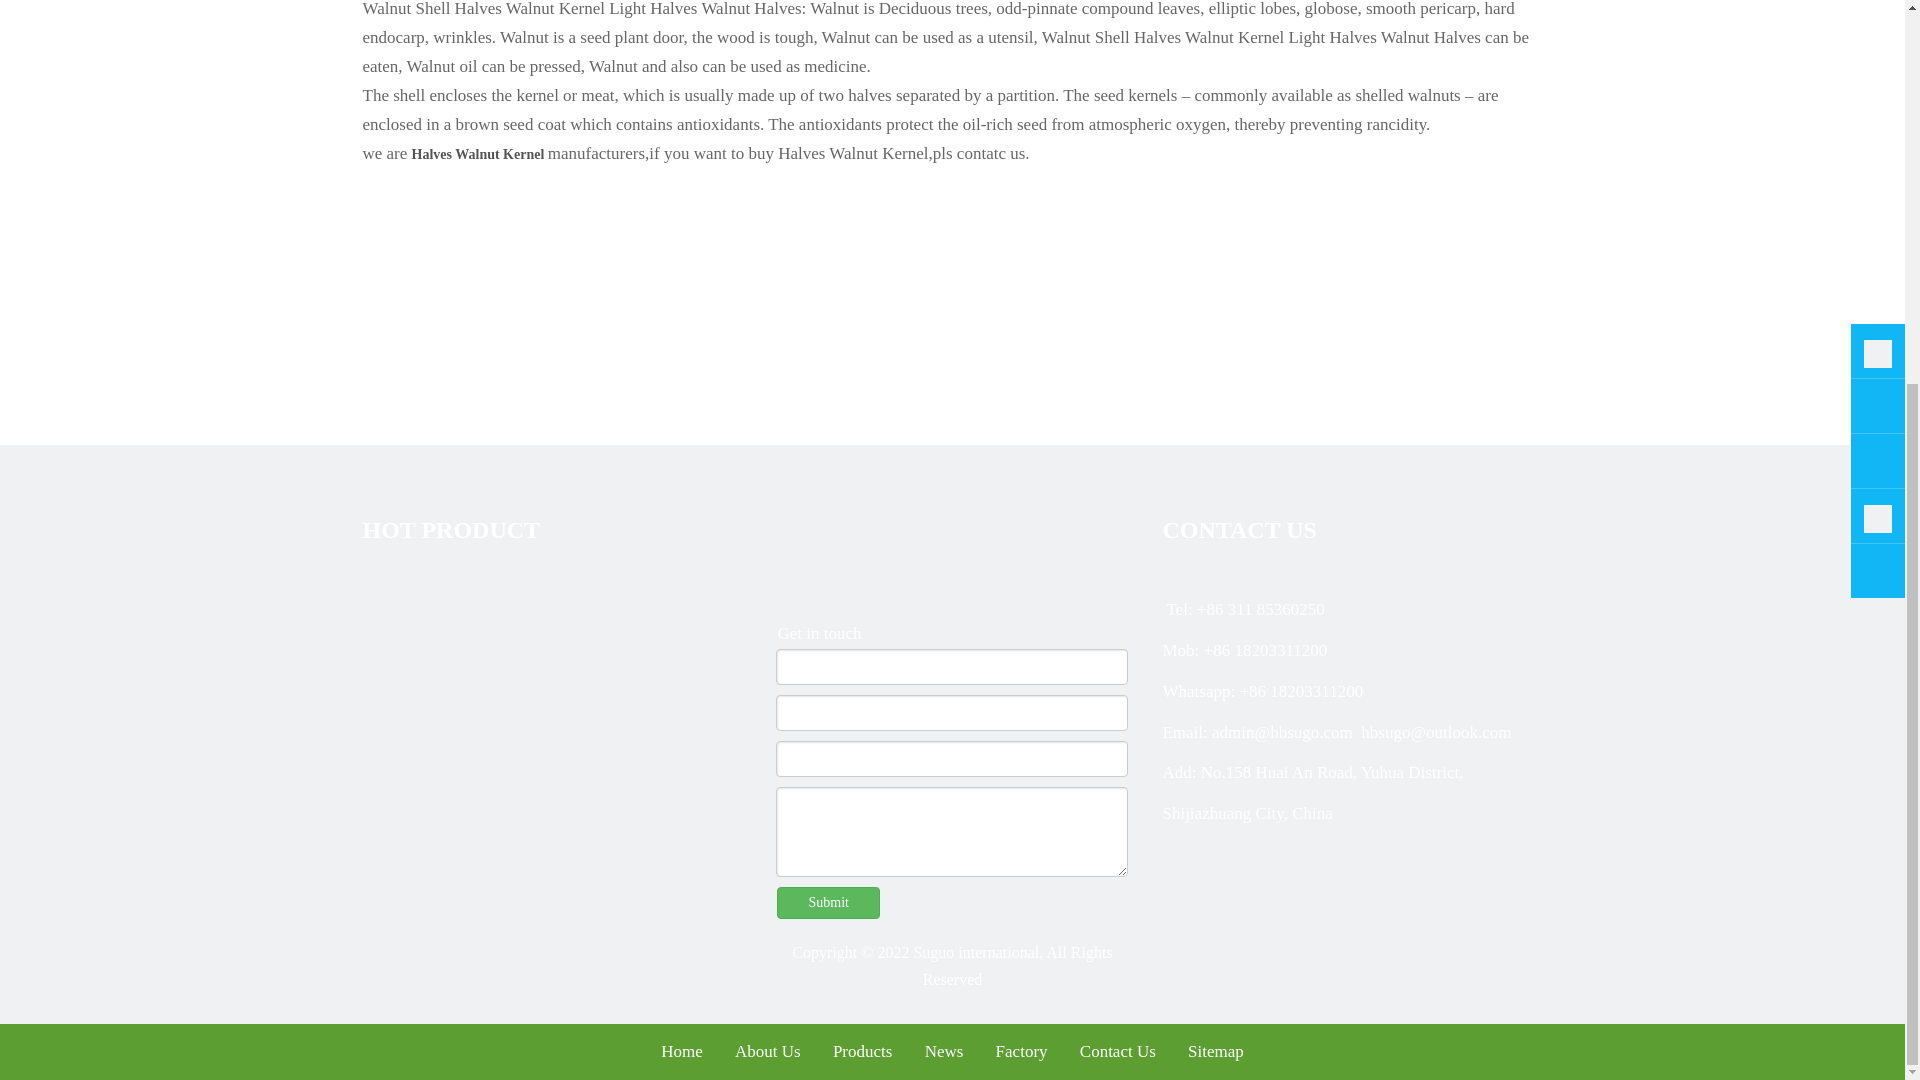 The image size is (1920, 1080). Describe the element at coordinates (862, 1051) in the screenshot. I see `Products` at that location.